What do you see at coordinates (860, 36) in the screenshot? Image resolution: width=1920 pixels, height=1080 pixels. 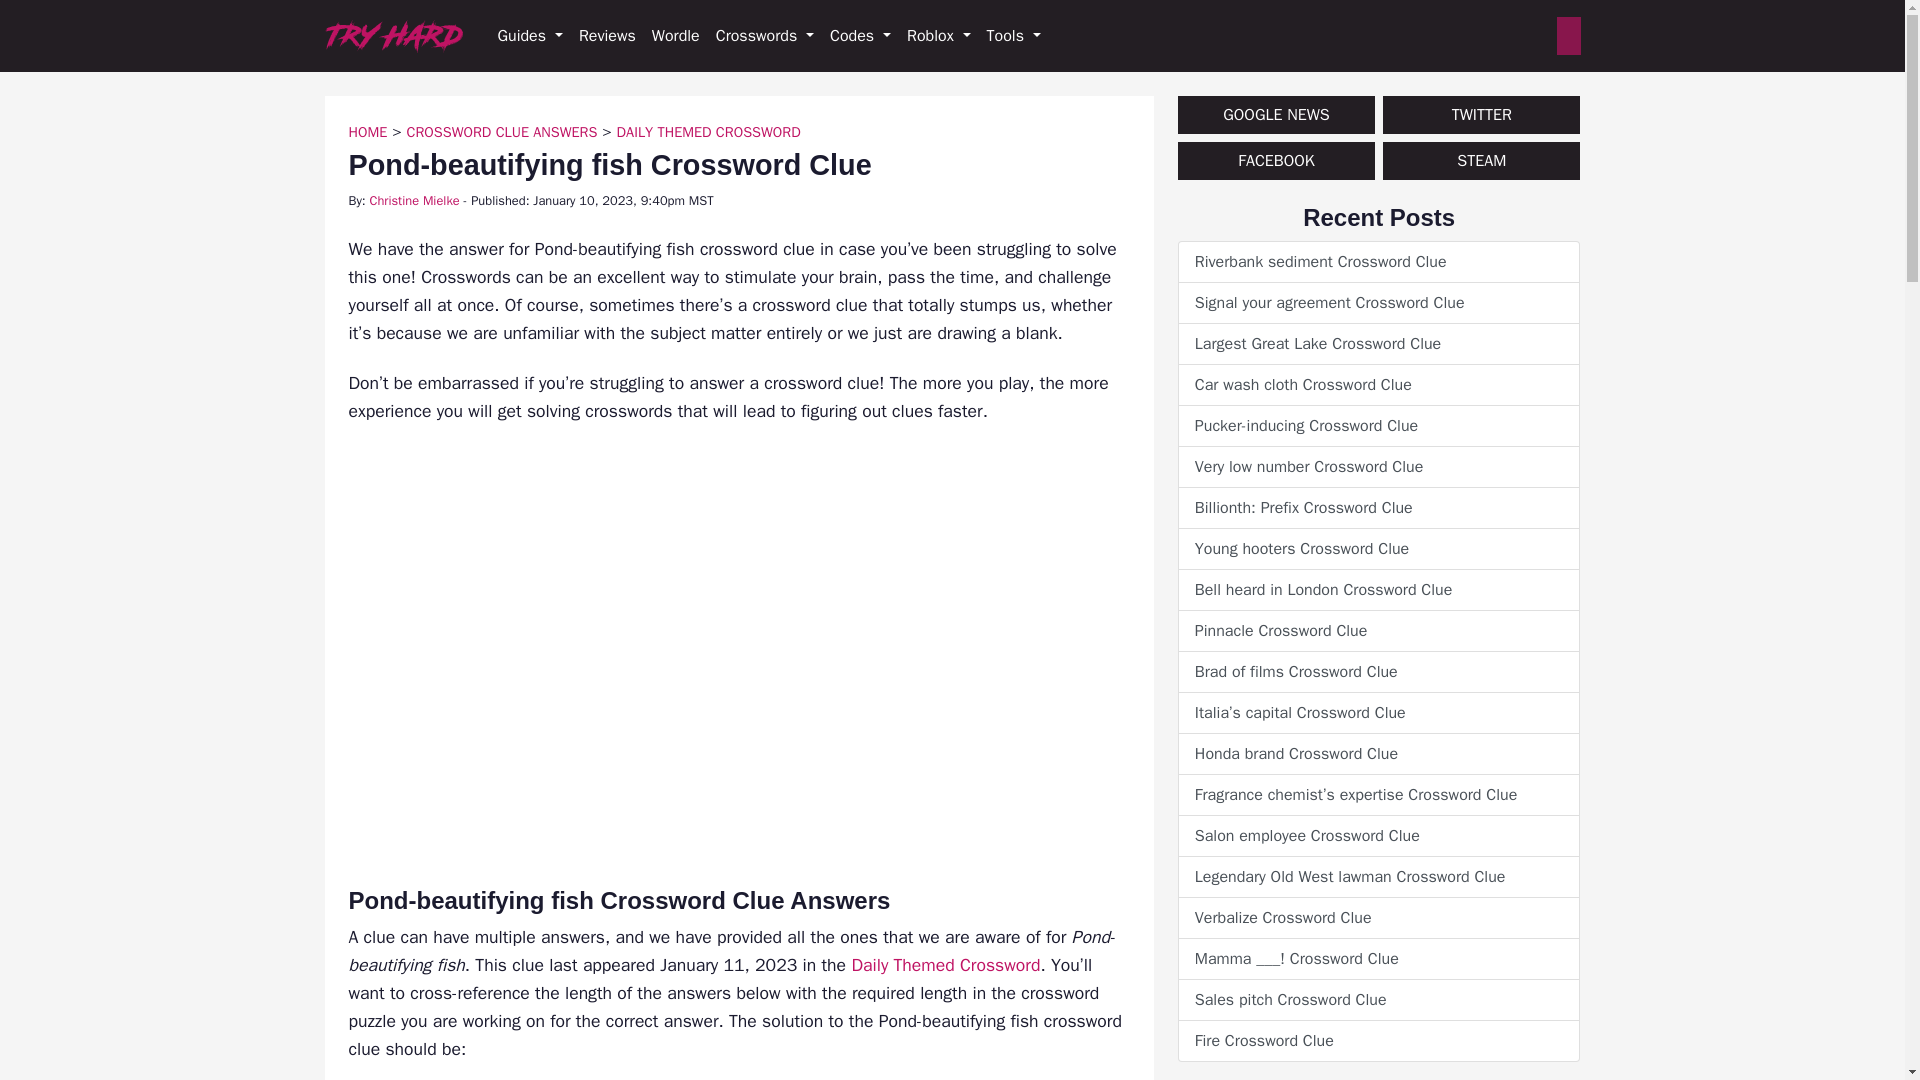 I see `Codes` at bounding box center [860, 36].